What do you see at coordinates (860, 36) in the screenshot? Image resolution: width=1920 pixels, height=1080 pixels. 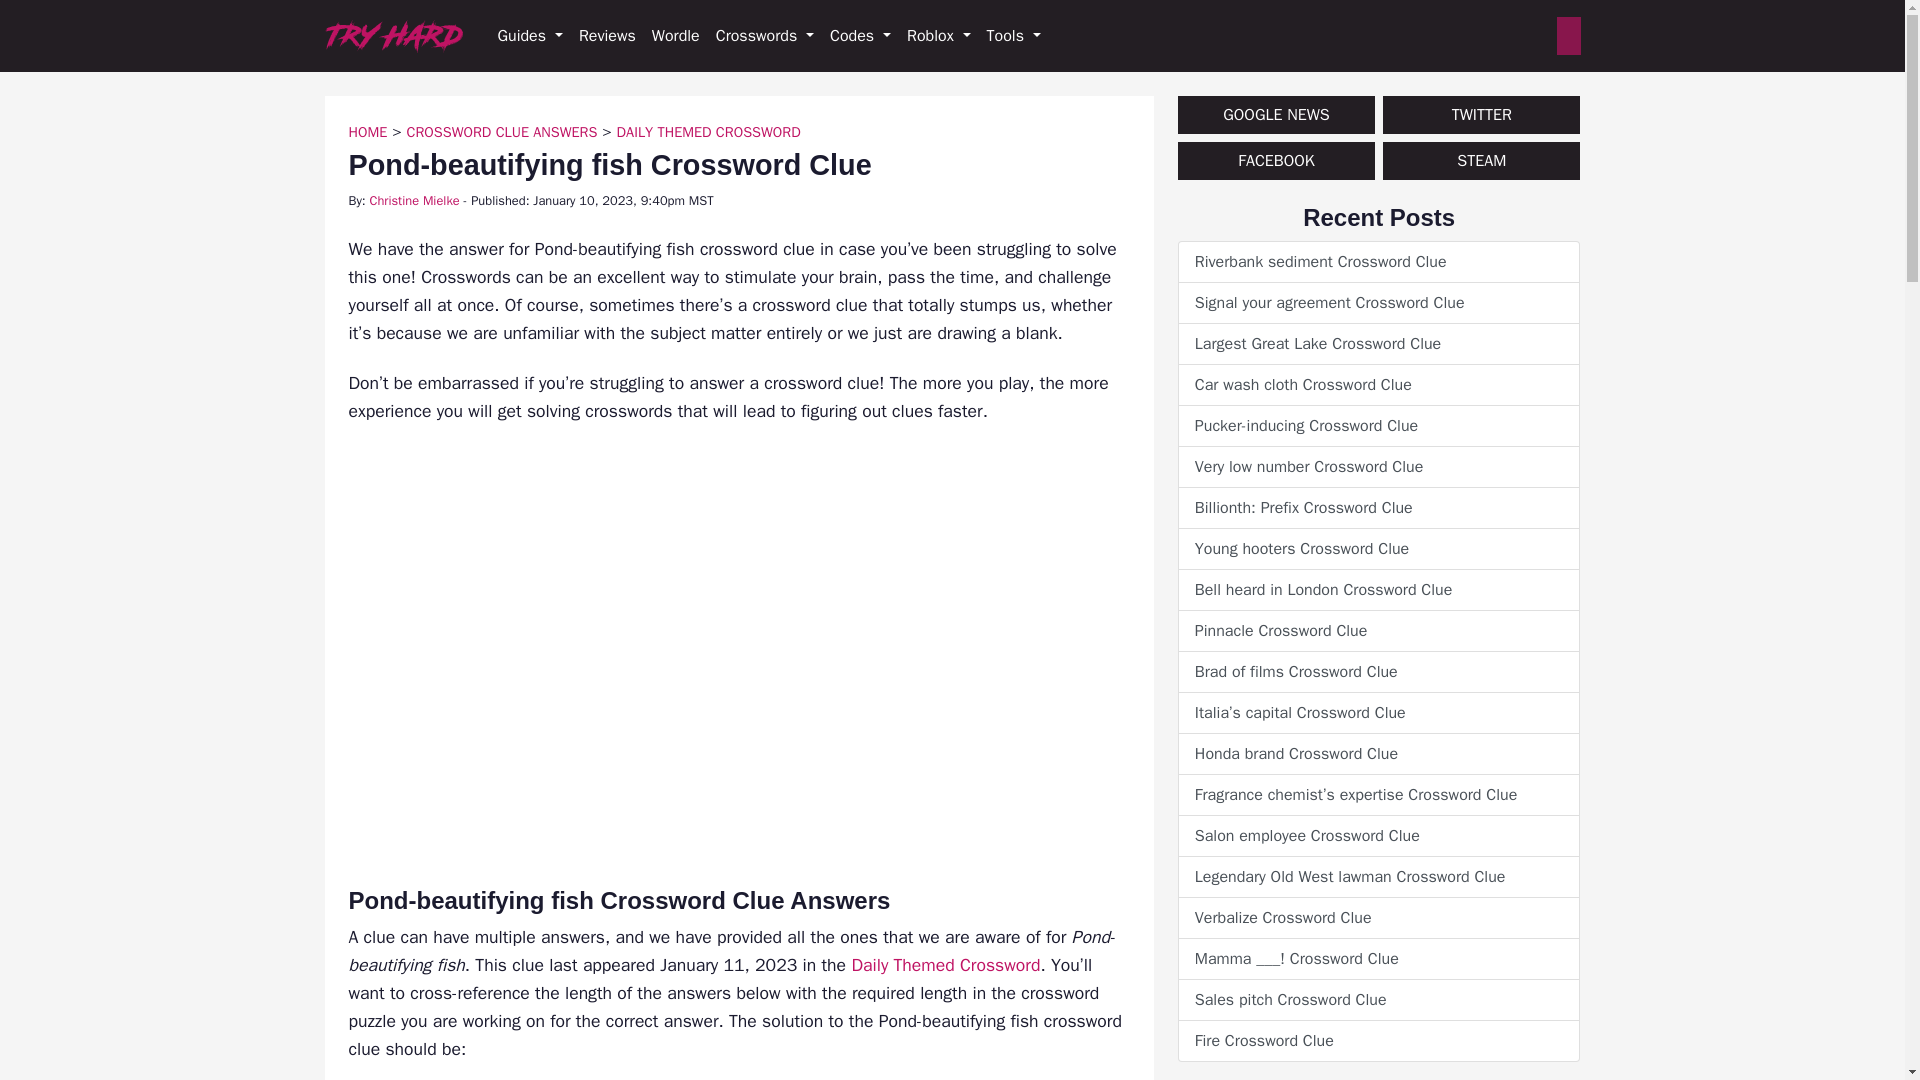 I see `Codes` at bounding box center [860, 36].